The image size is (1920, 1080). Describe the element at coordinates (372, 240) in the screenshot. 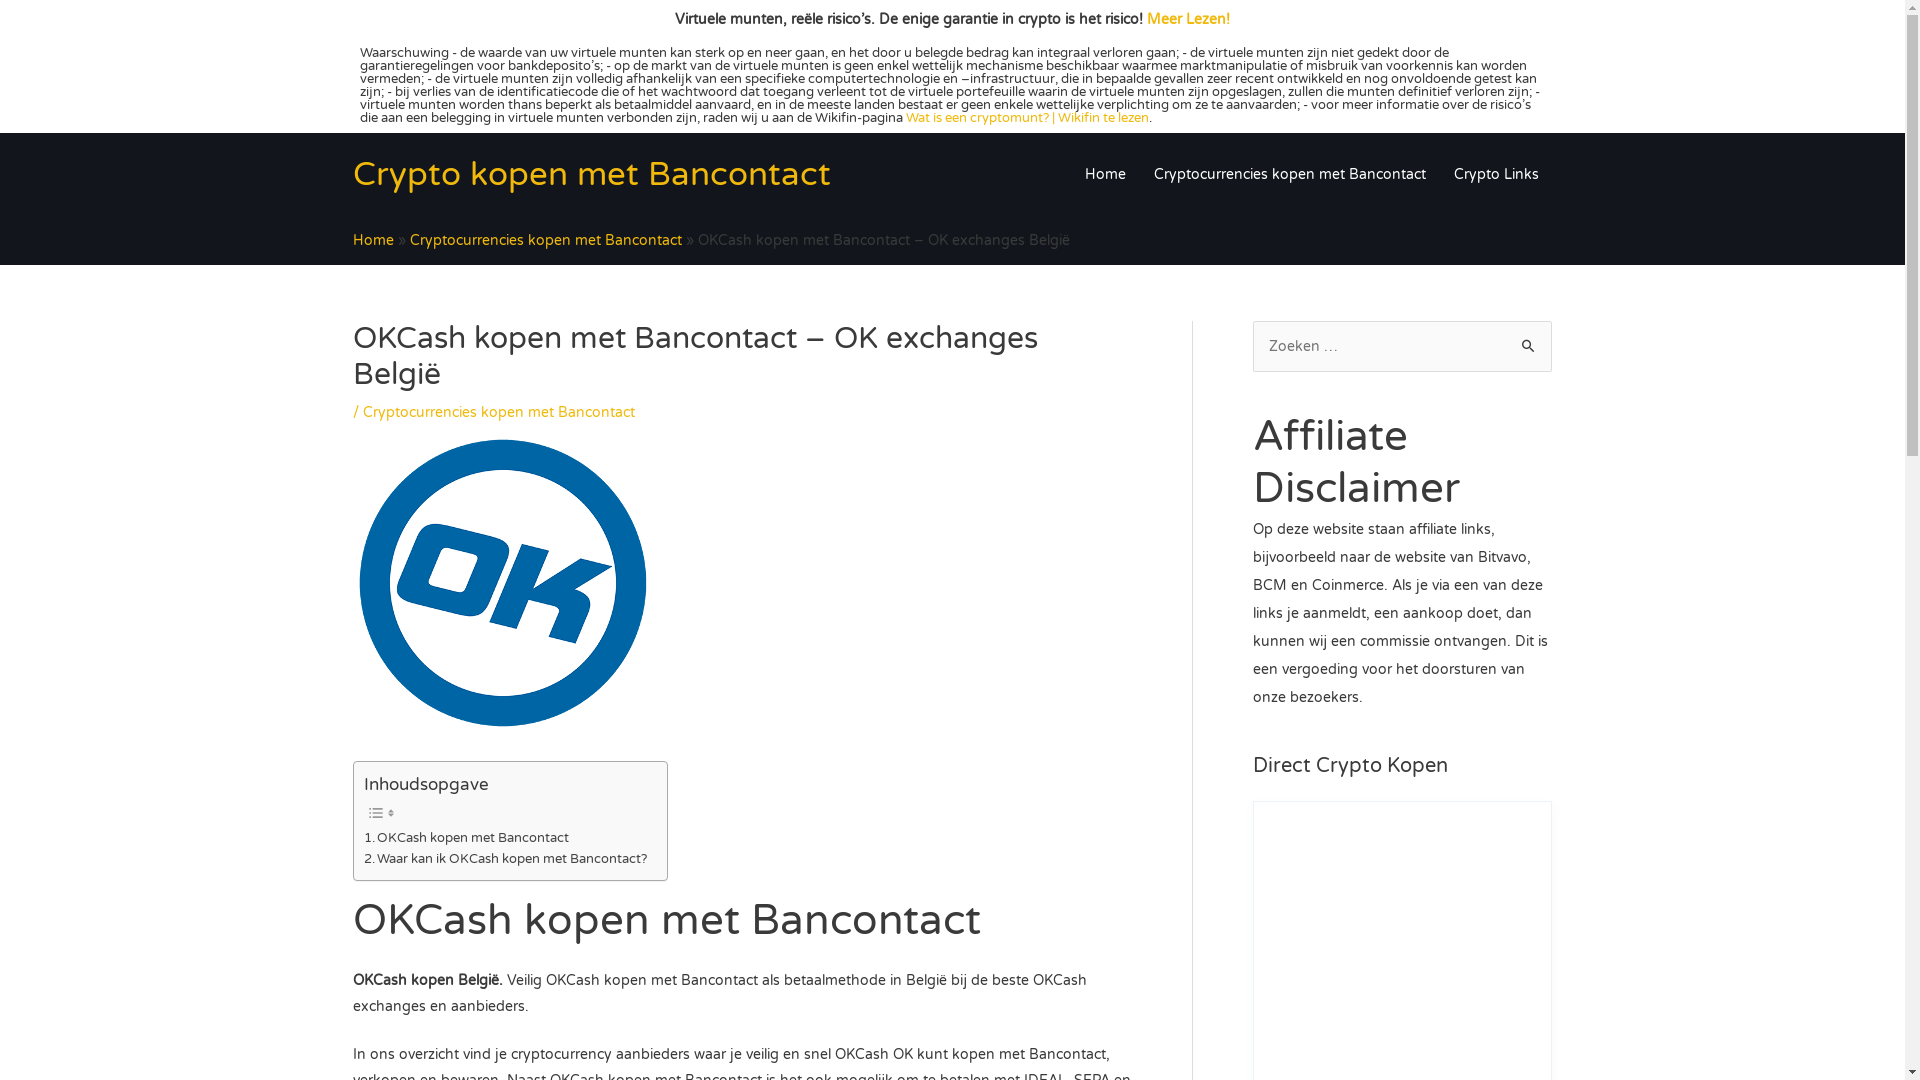

I see `Home` at that location.